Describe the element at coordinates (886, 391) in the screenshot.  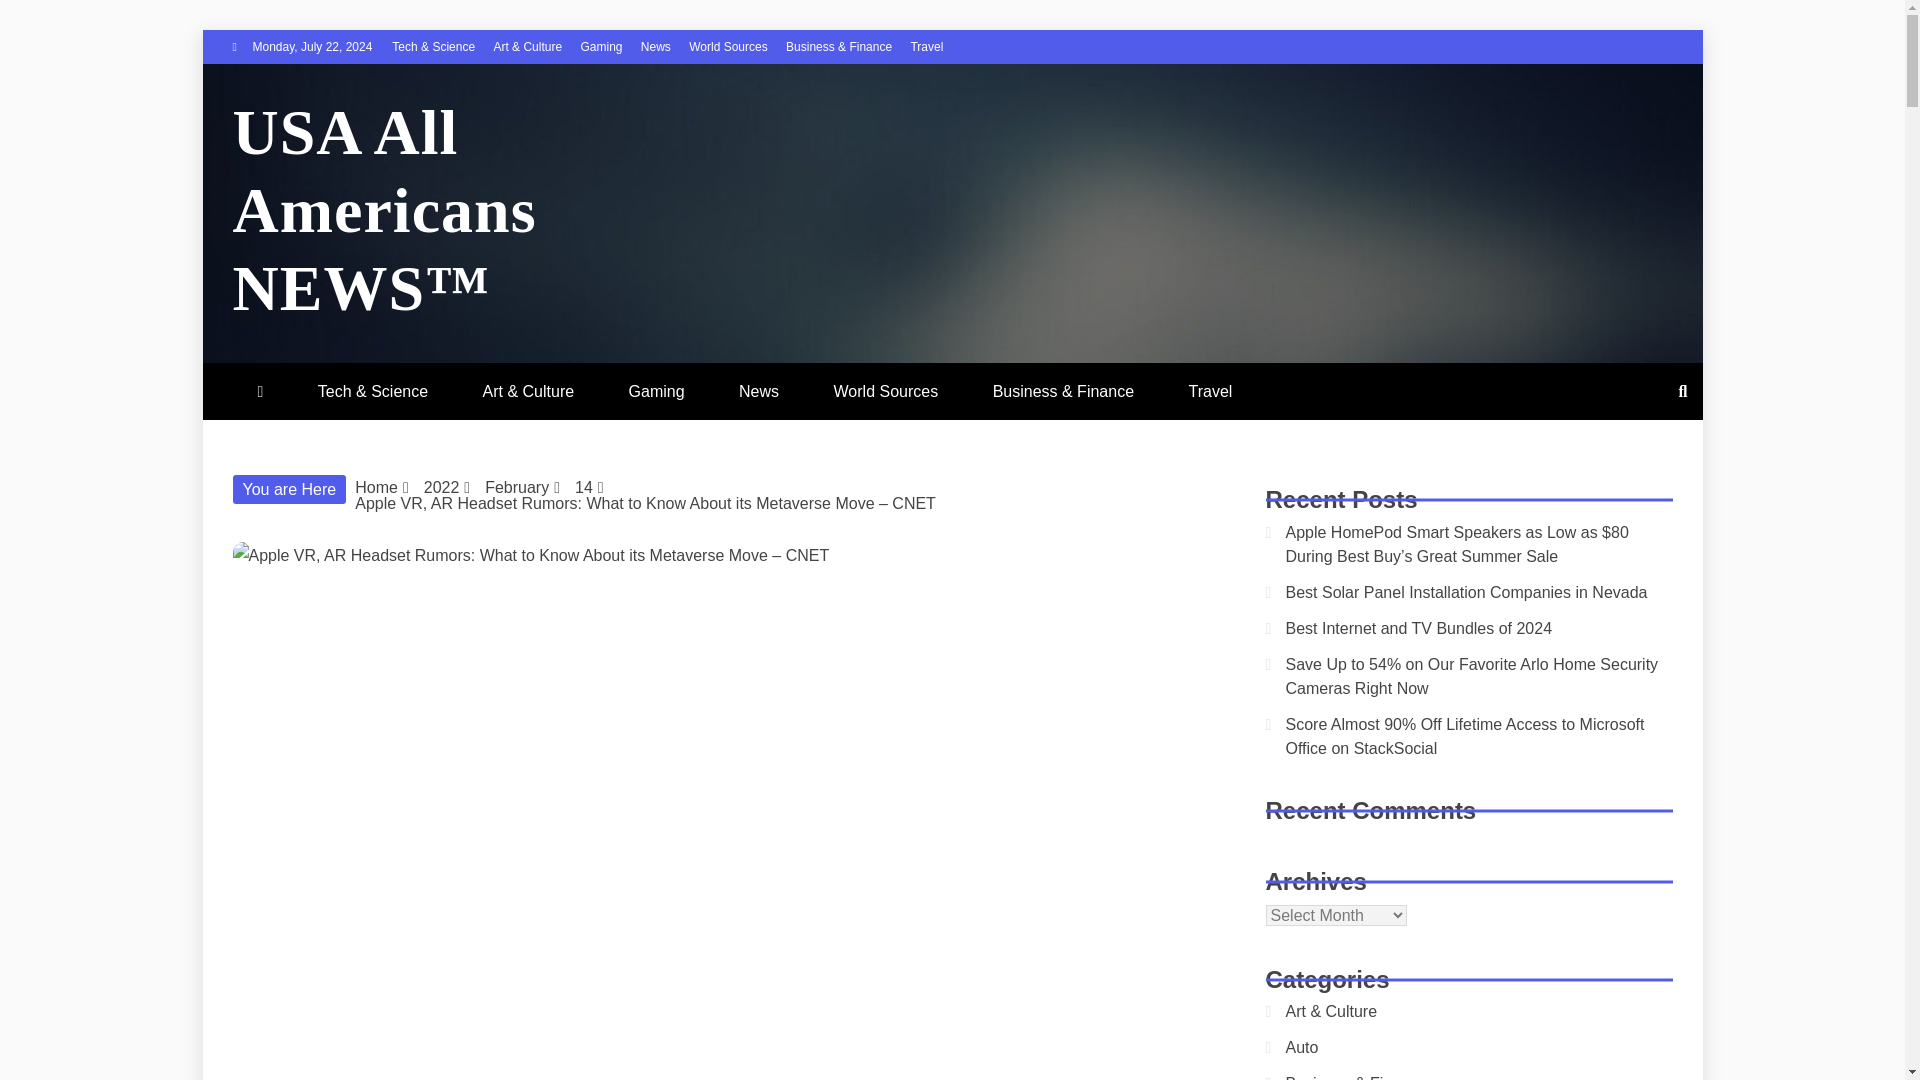
I see `World Sources` at that location.